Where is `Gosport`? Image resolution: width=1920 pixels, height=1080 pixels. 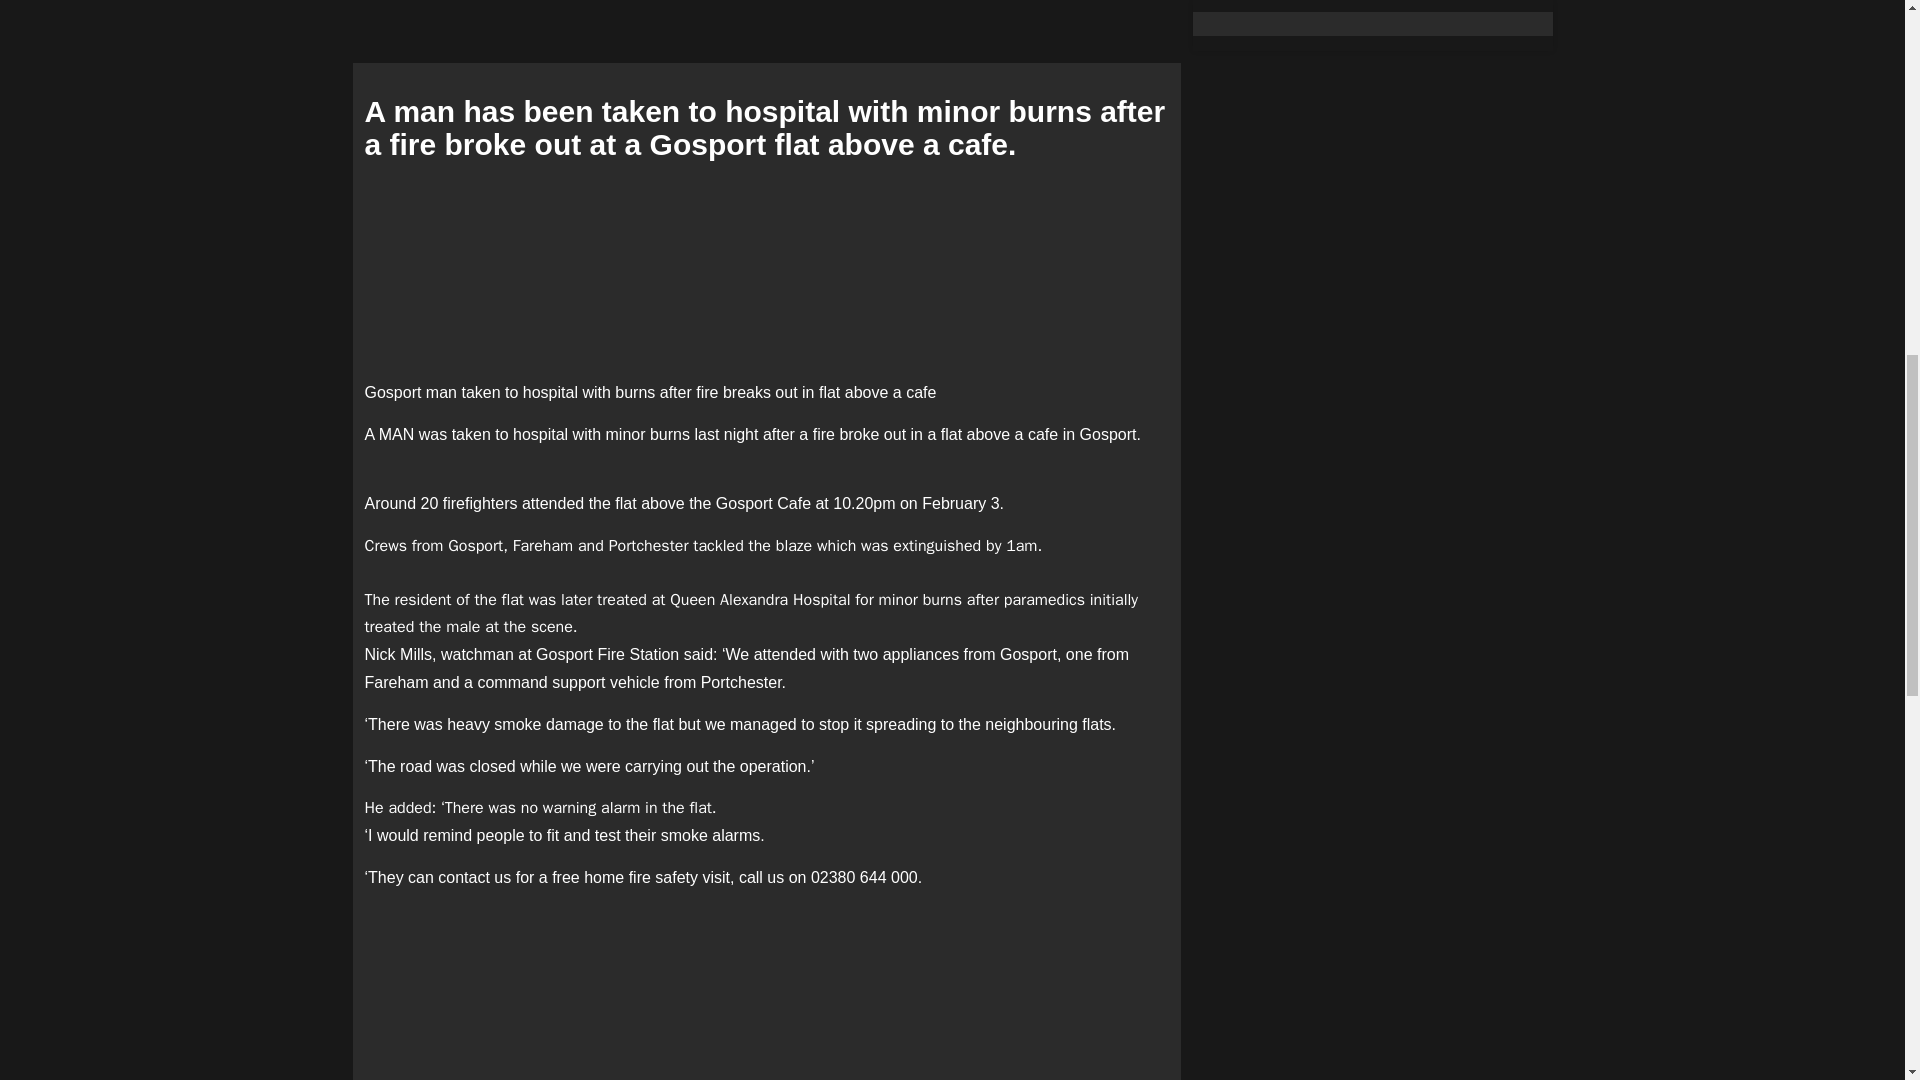
Gosport is located at coordinates (744, 502).